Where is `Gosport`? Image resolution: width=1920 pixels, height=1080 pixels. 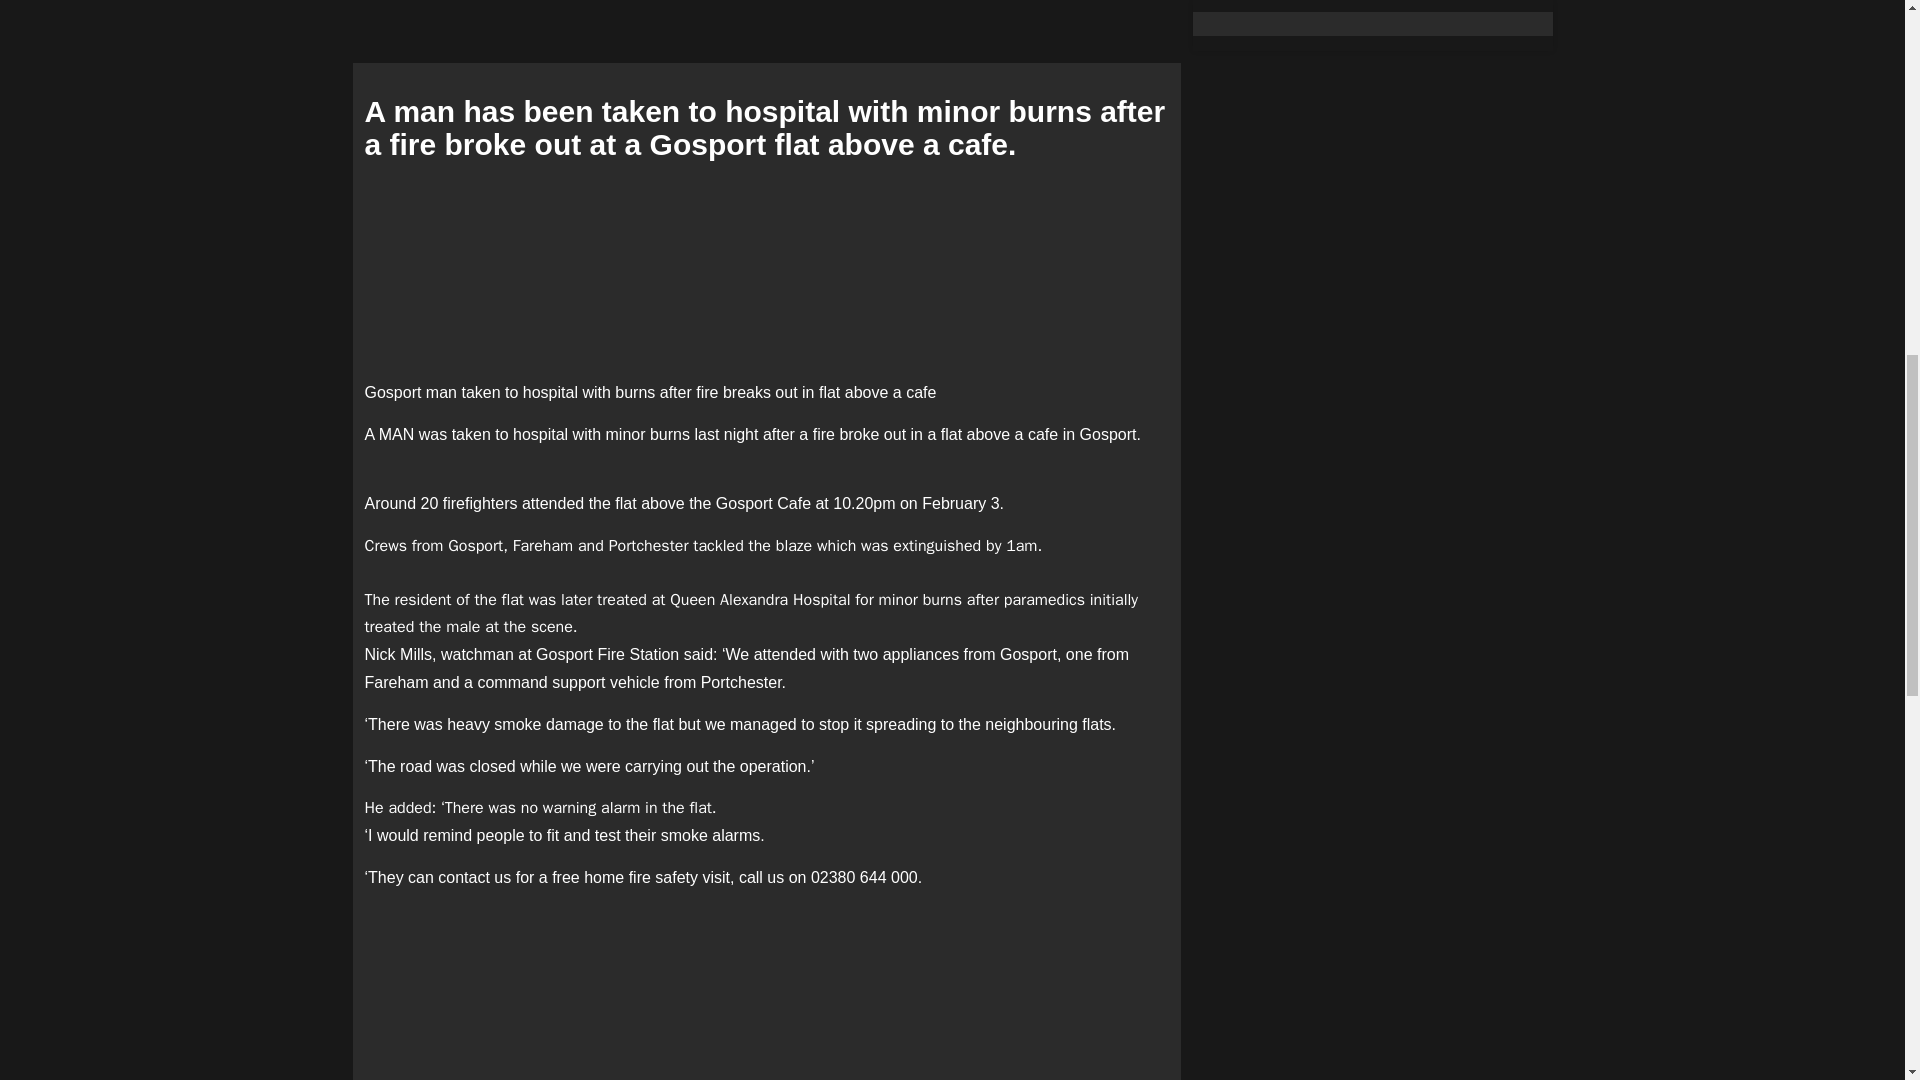
Gosport is located at coordinates (744, 502).